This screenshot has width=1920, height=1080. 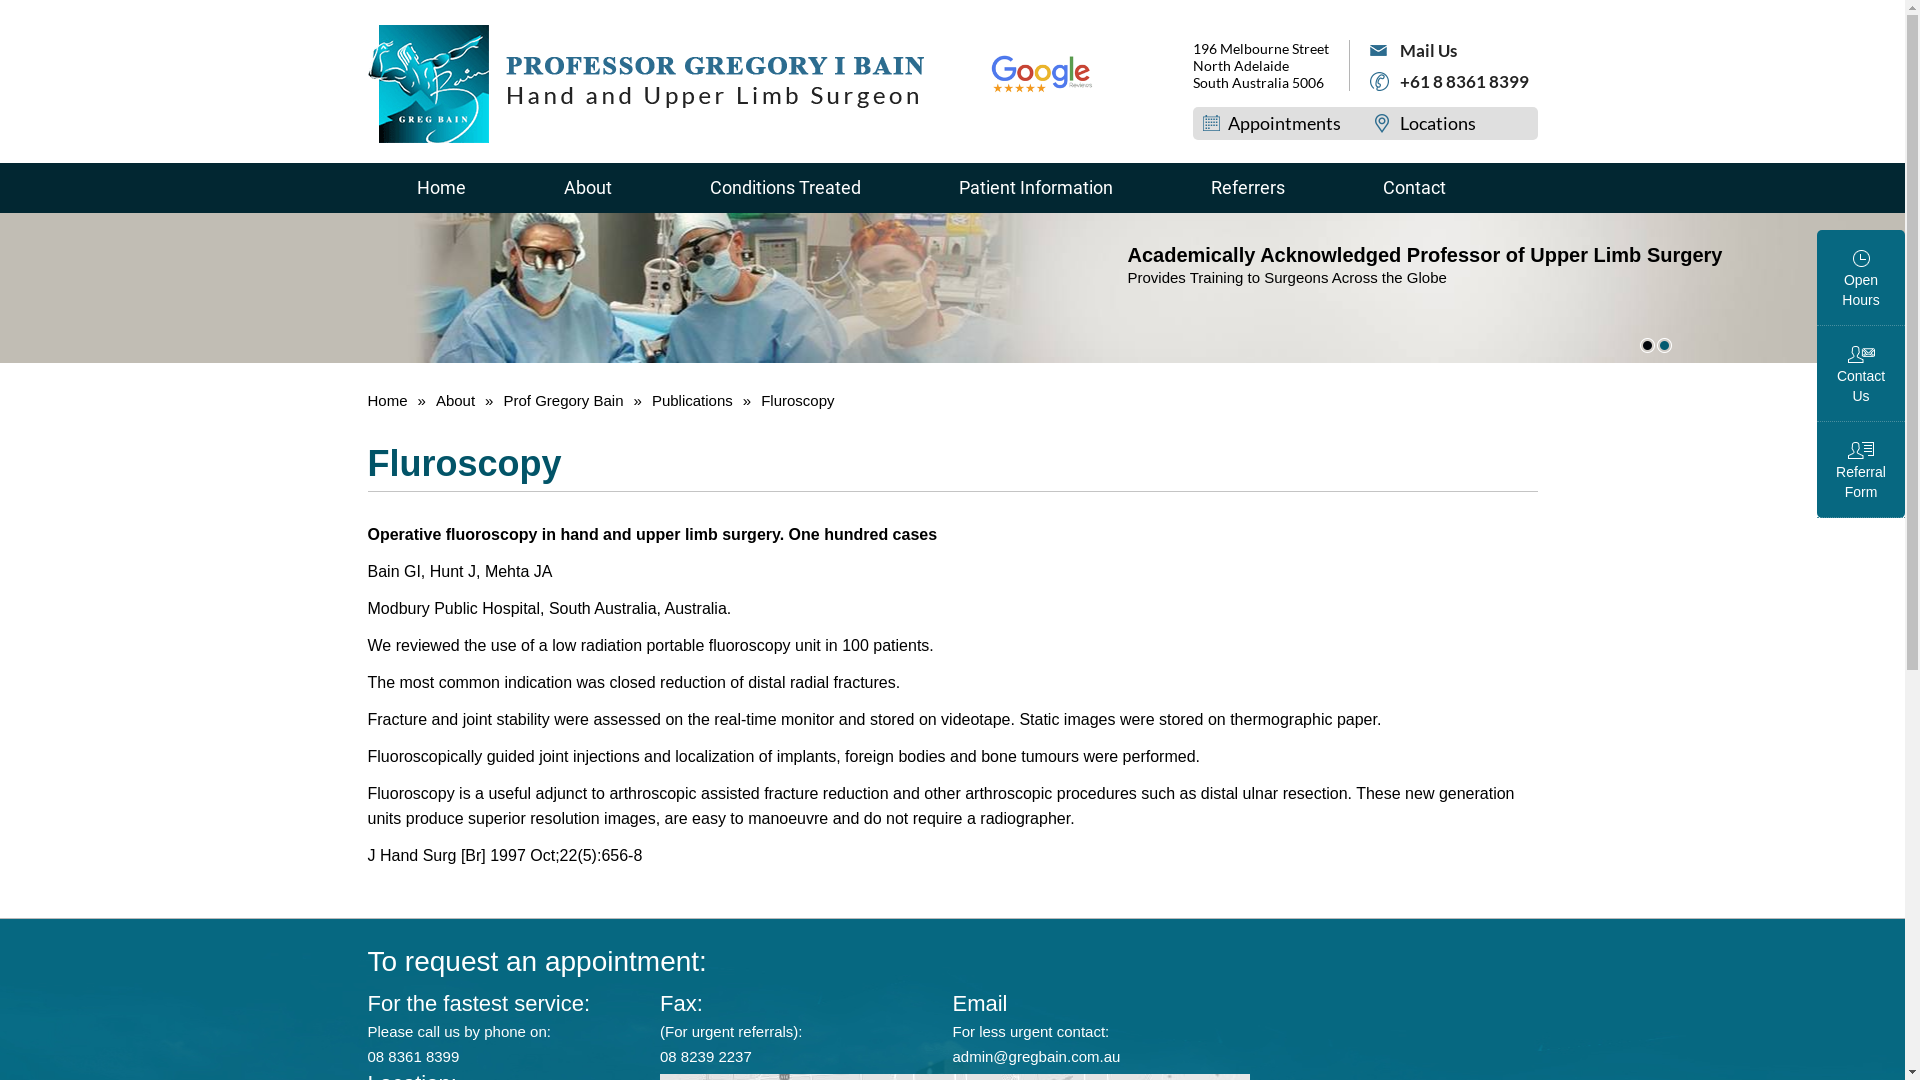 What do you see at coordinates (1450, 50) in the screenshot?
I see `Mail Us` at bounding box center [1450, 50].